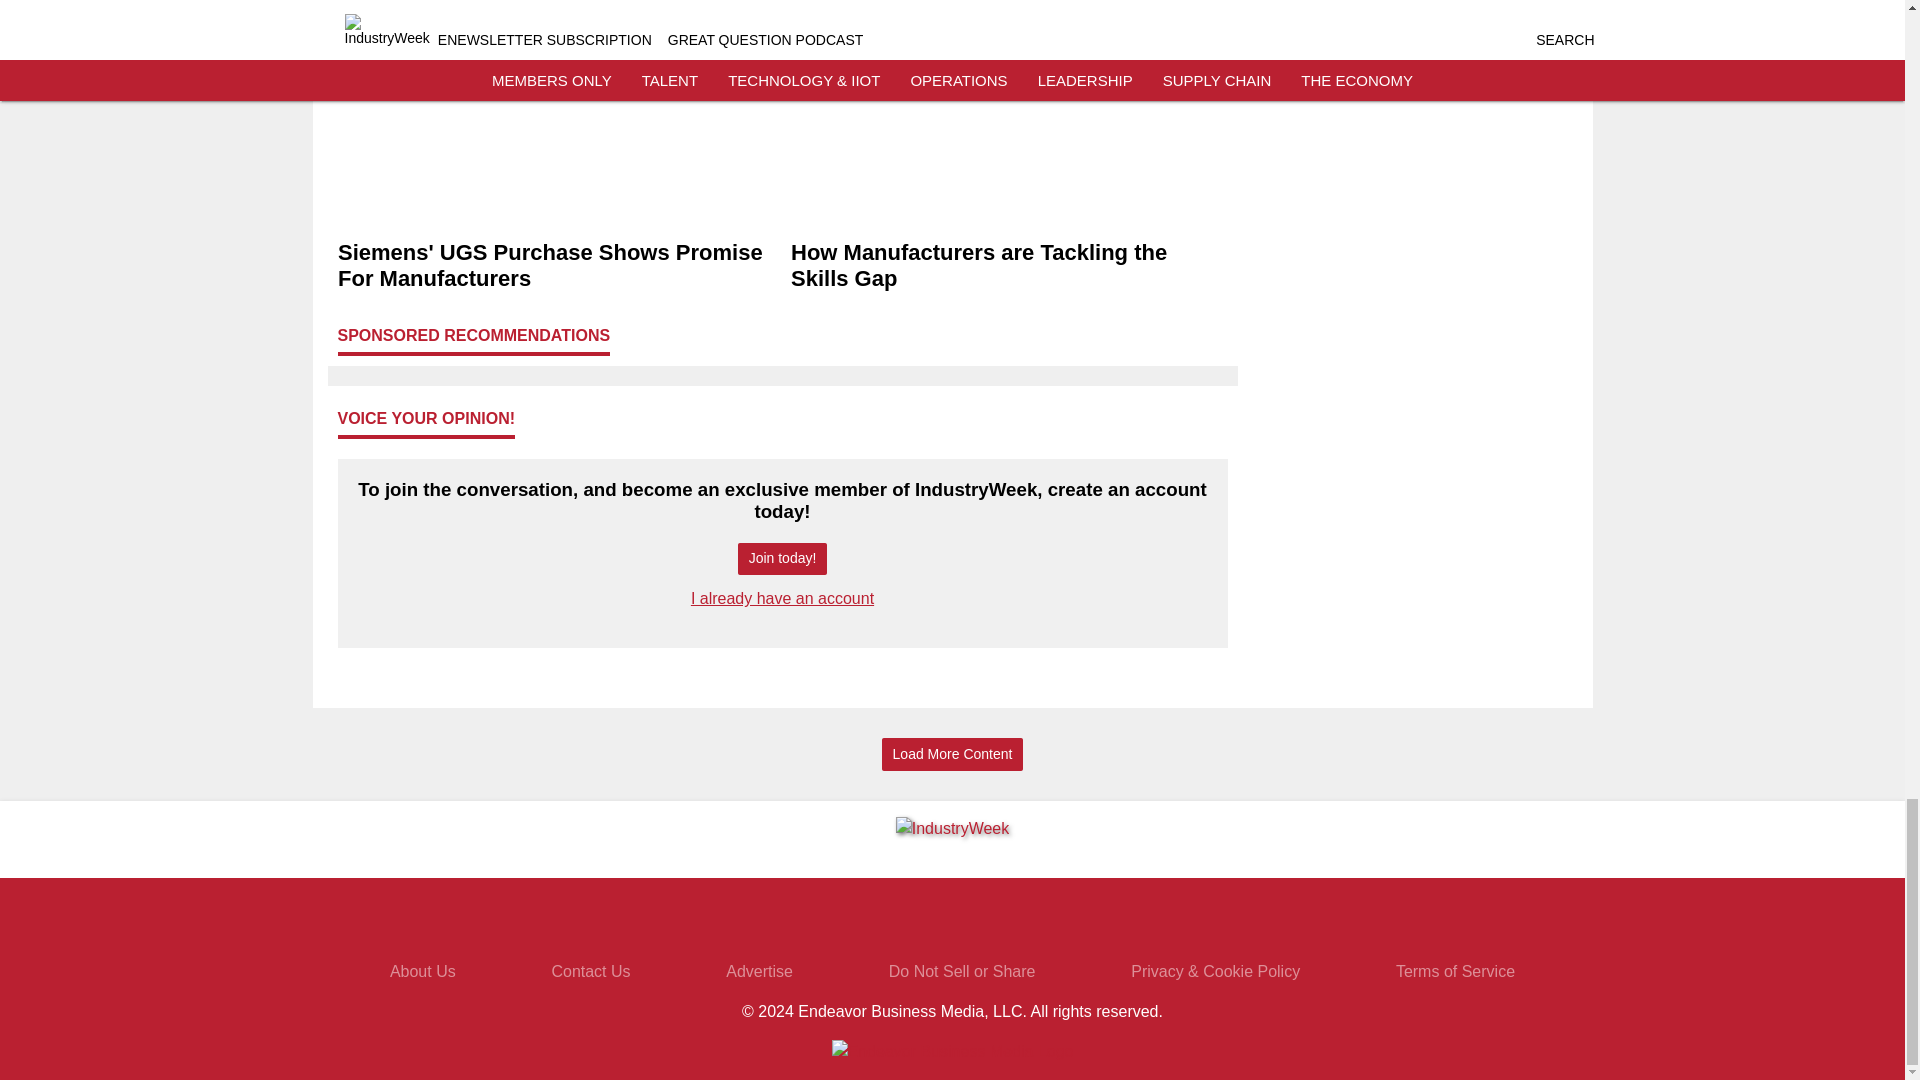 This screenshot has height=1080, width=1920. I want to click on How Manufacturers are Tackling the Skills Gap, so click(1008, 266).